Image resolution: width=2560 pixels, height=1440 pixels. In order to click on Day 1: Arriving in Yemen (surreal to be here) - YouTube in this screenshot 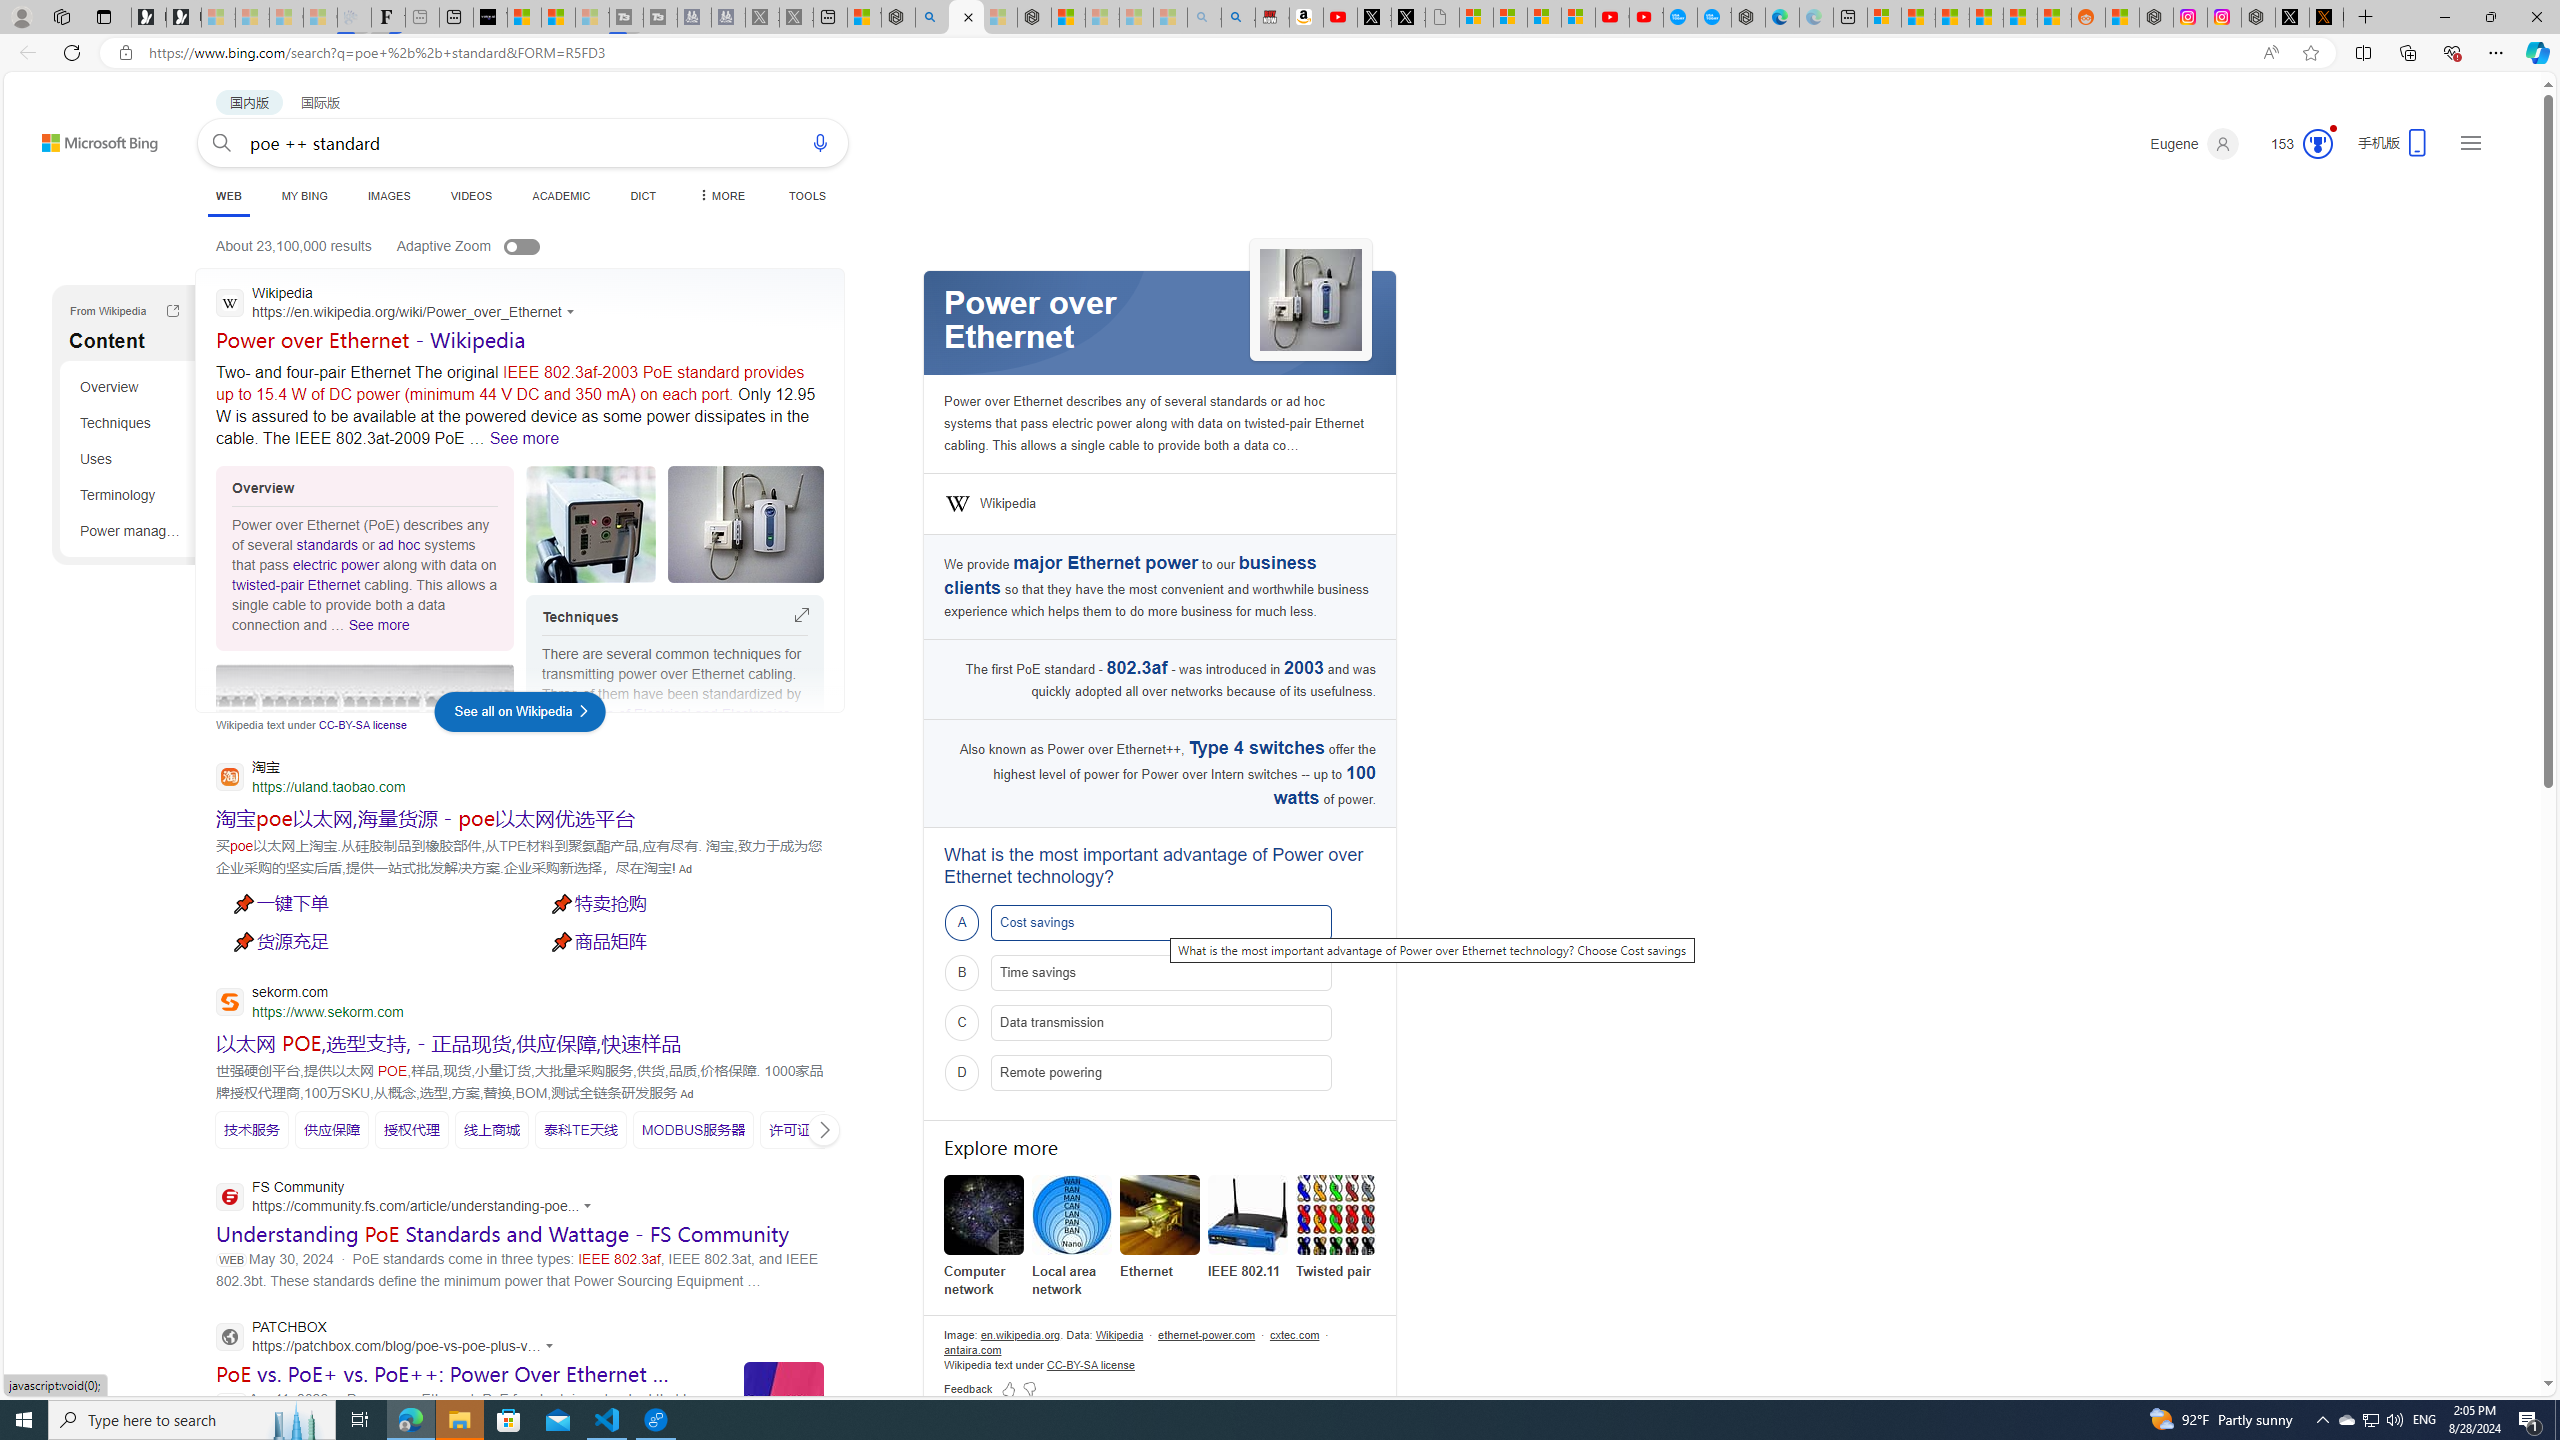, I will do `click(1341, 17)`.